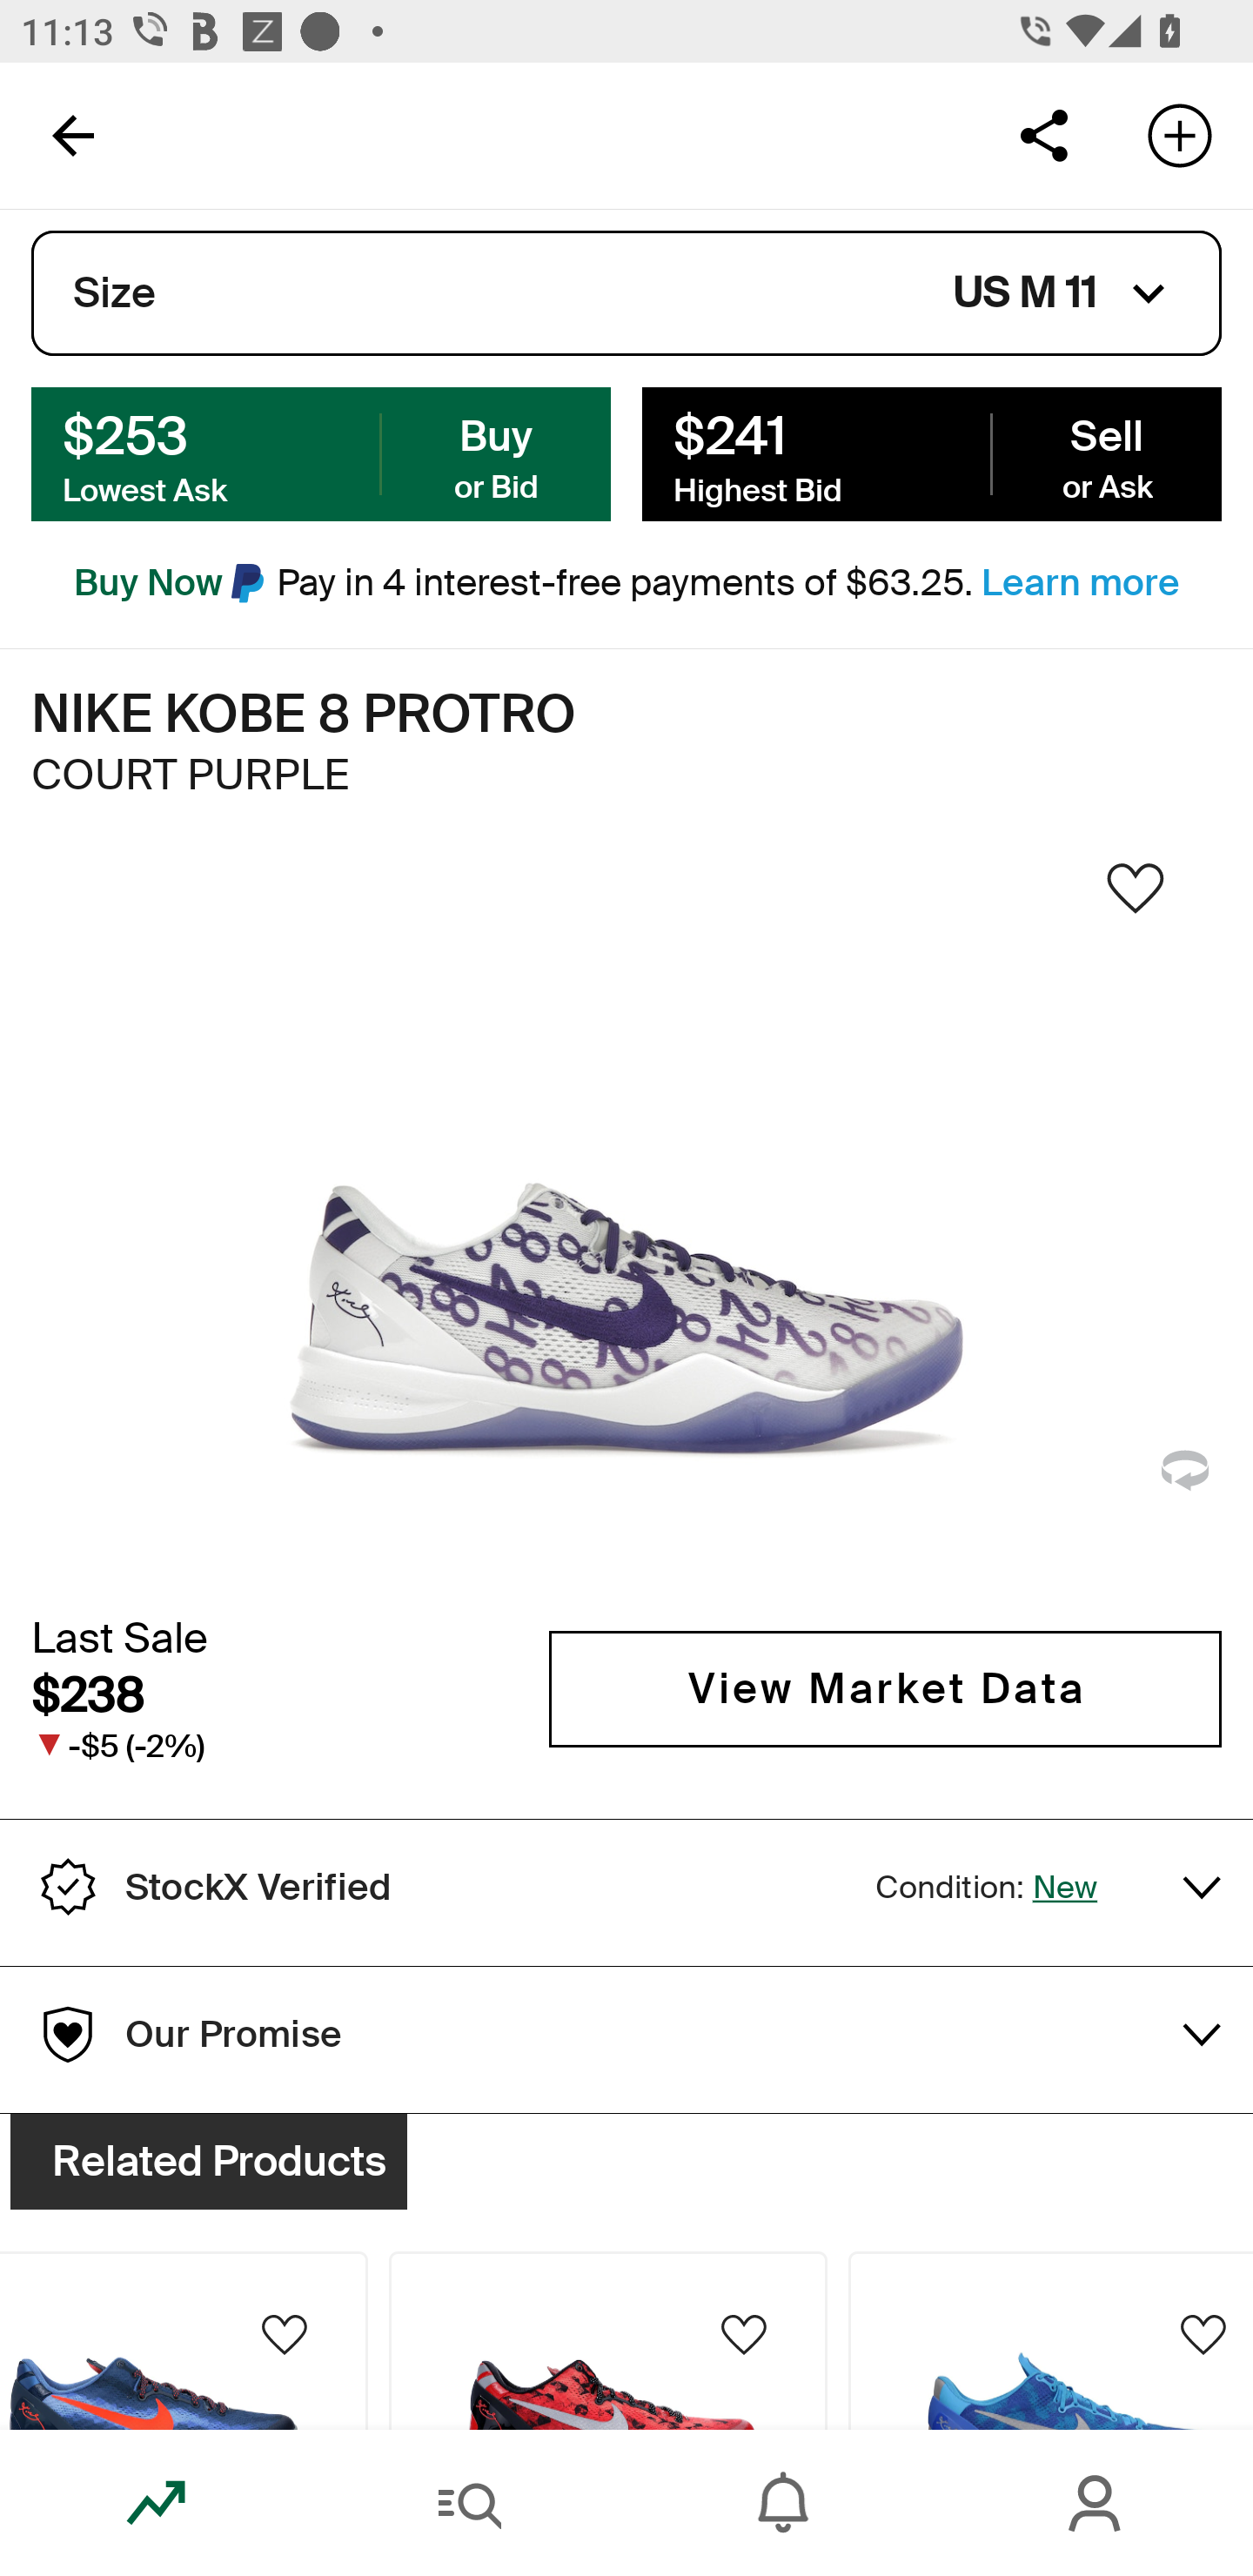 This screenshot has width=1253, height=2576. Describe the element at coordinates (470, 2503) in the screenshot. I see `Search` at that location.